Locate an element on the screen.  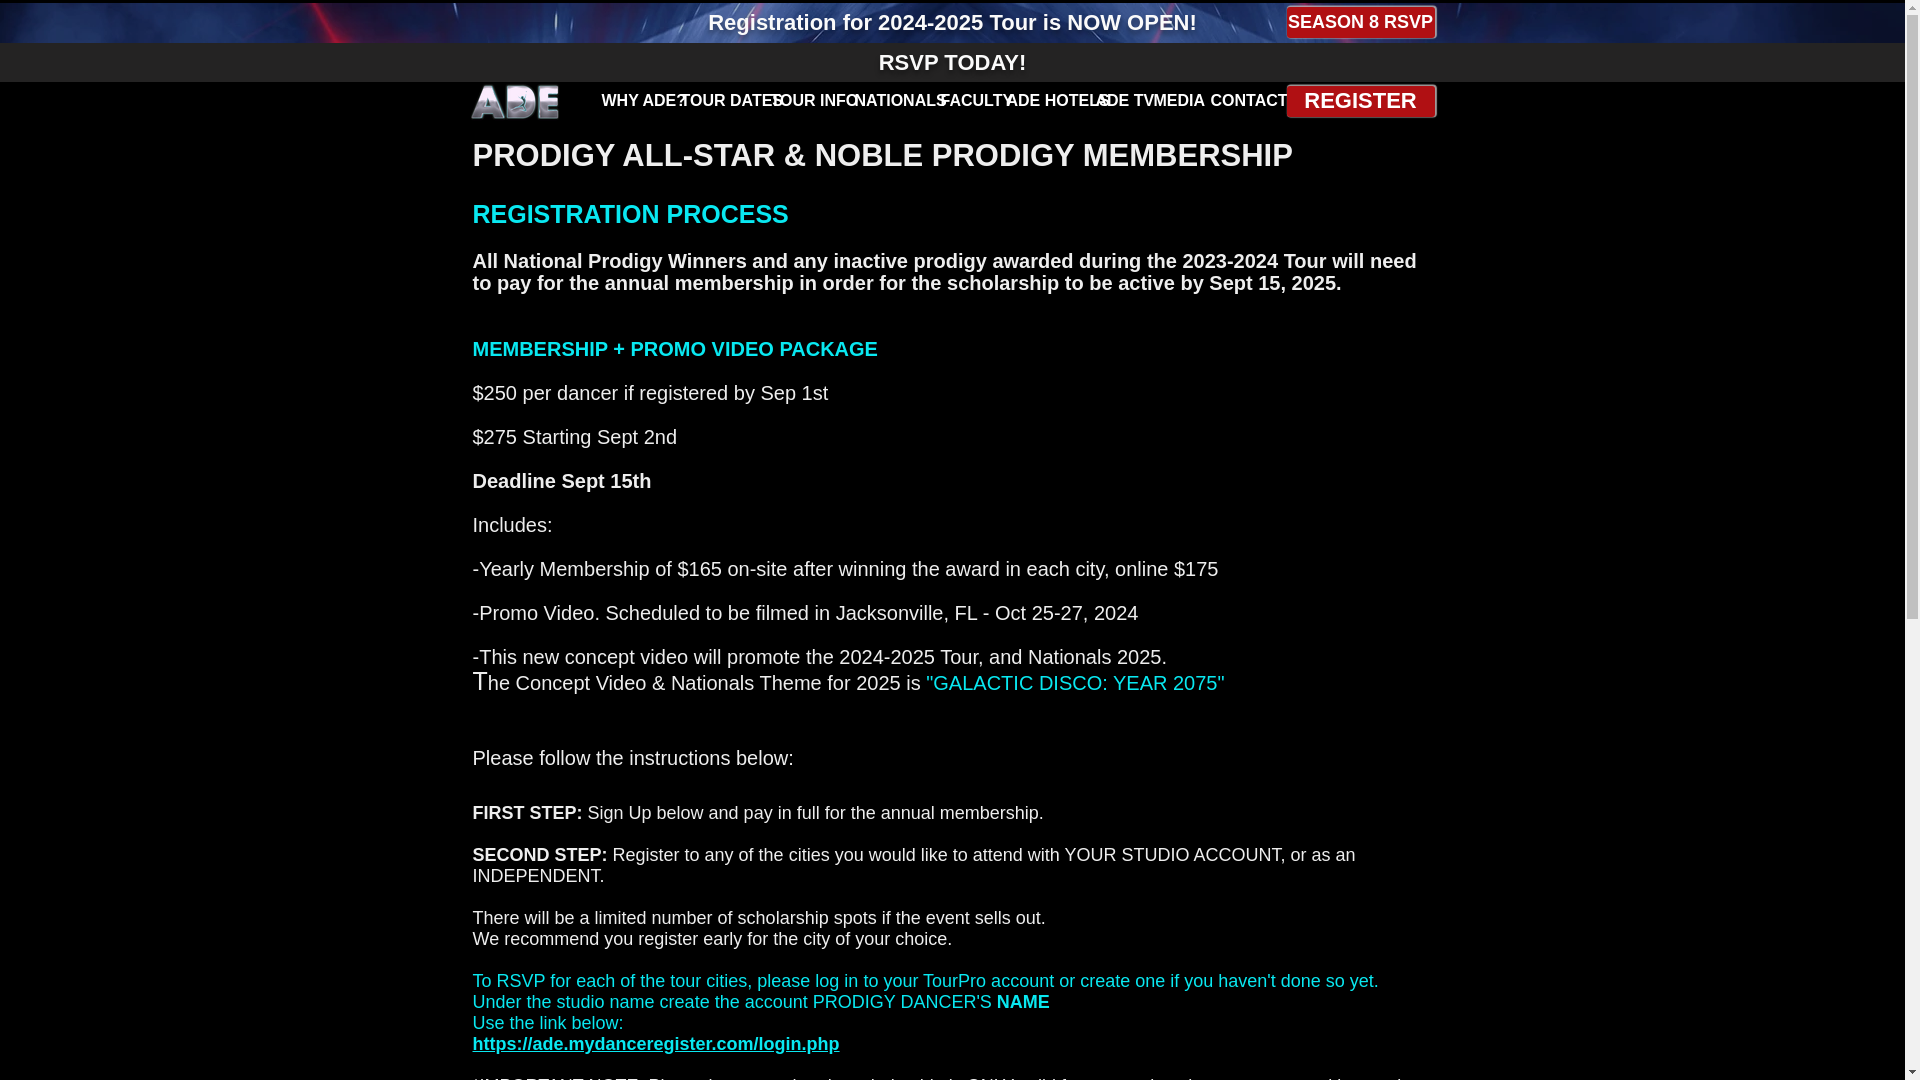
REGISTER is located at coordinates (1360, 101).